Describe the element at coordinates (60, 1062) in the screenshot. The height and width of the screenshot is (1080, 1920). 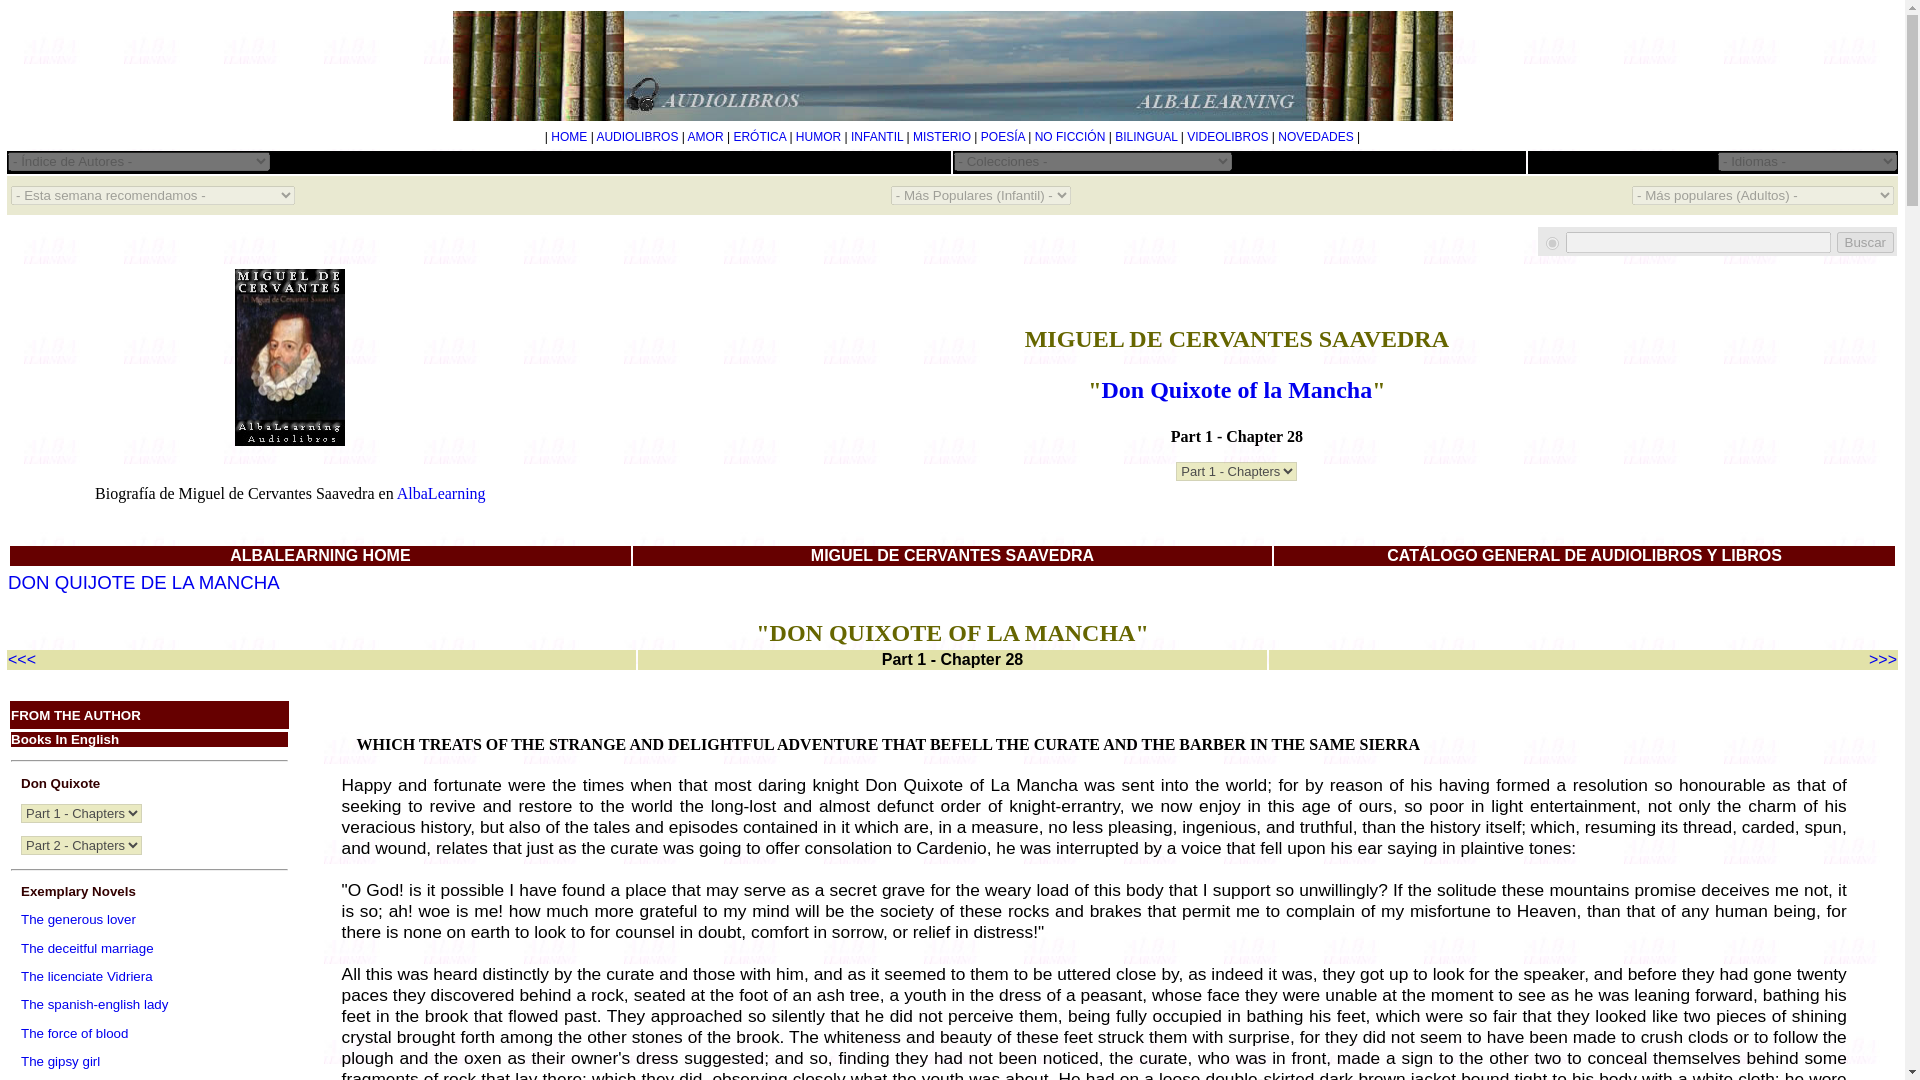
I see `The gipsy girl` at that location.